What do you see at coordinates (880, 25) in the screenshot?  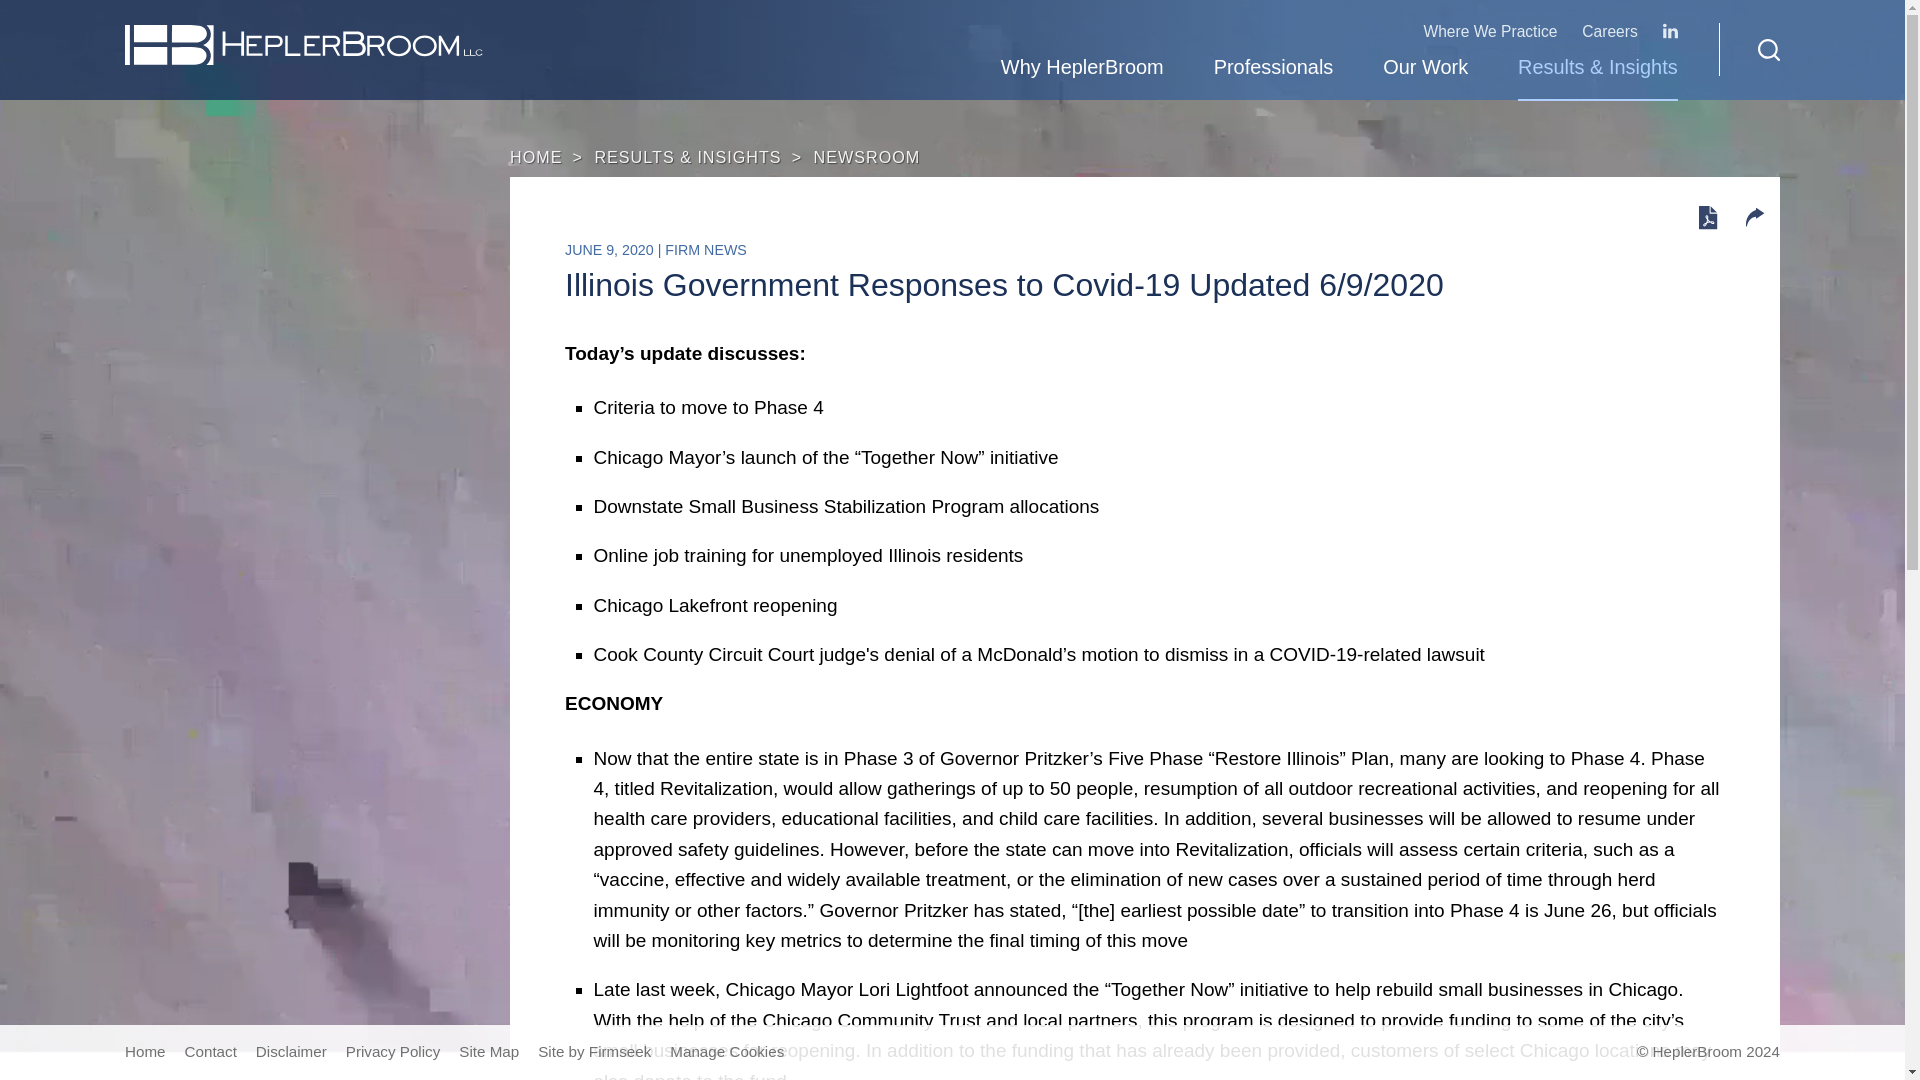 I see `Main Content` at bounding box center [880, 25].